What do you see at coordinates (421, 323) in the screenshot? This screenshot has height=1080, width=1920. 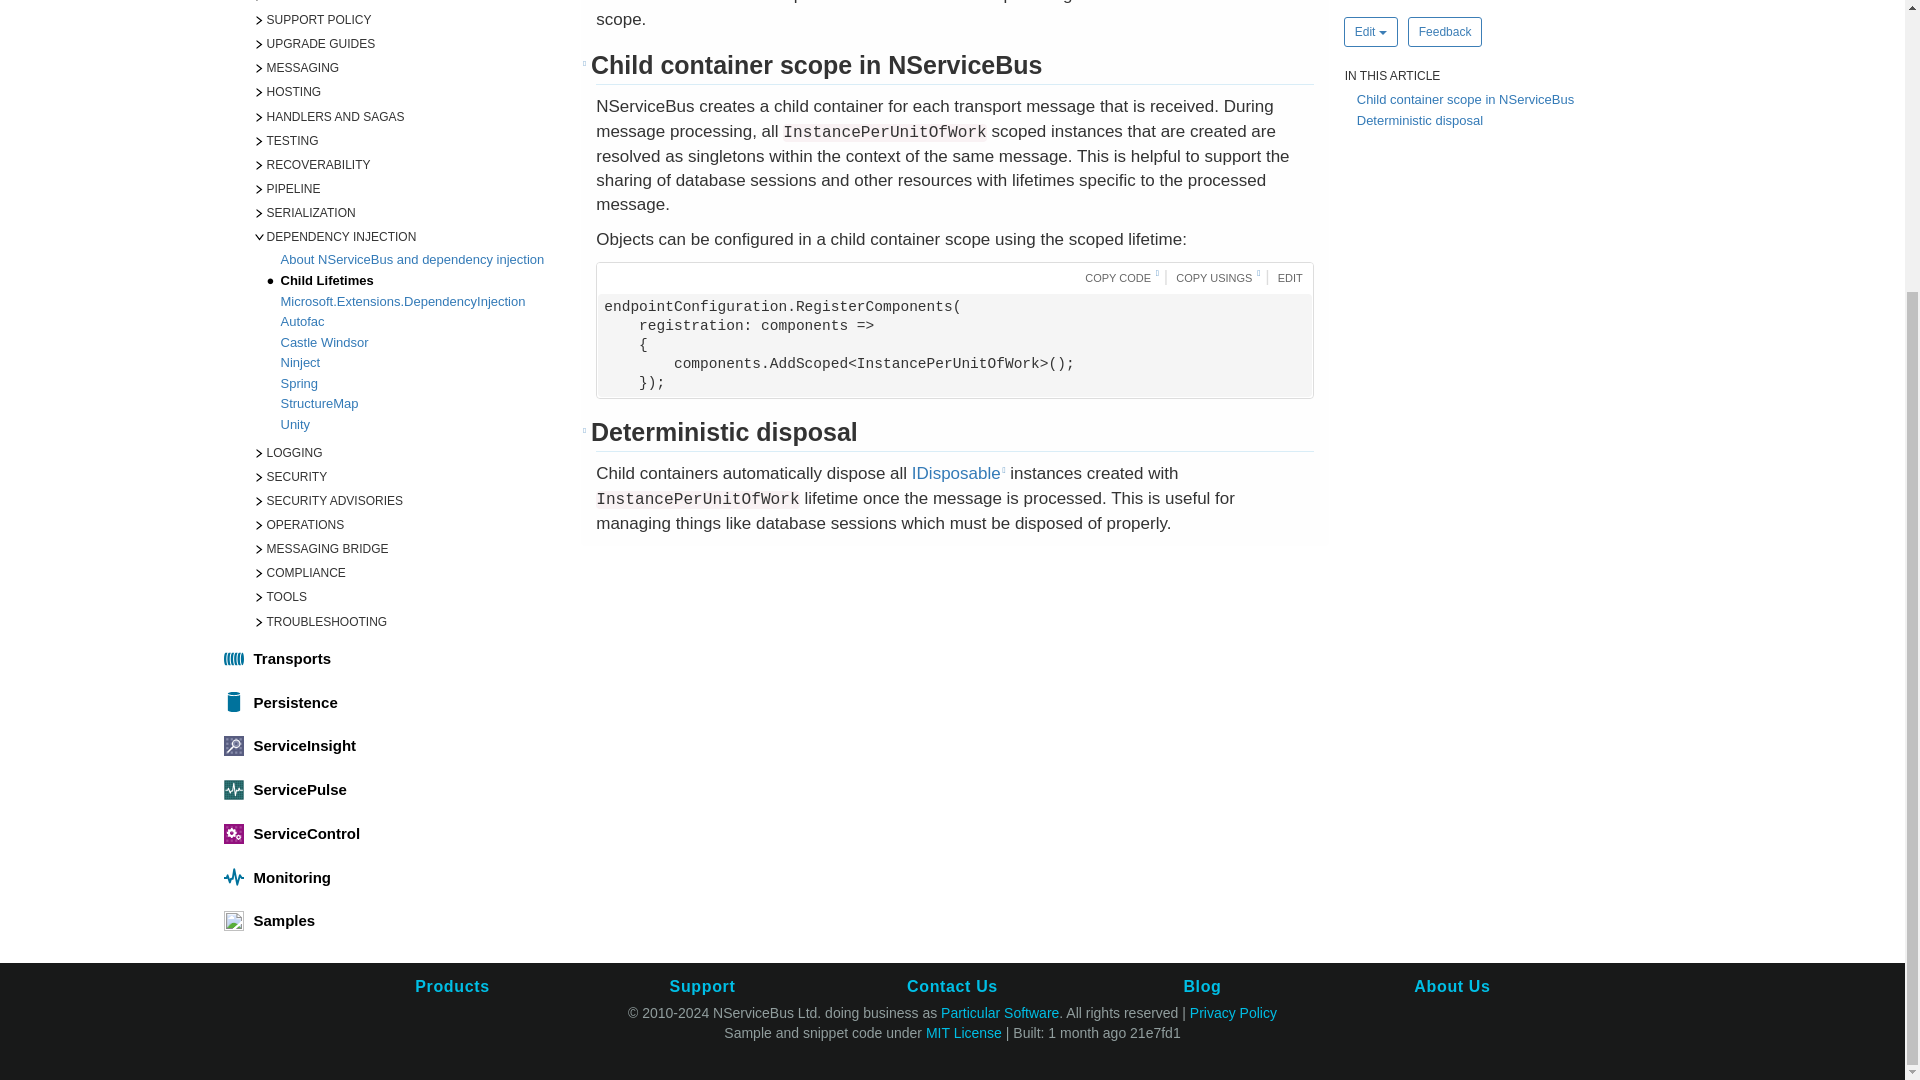 I see `Autofac` at bounding box center [421, 323].